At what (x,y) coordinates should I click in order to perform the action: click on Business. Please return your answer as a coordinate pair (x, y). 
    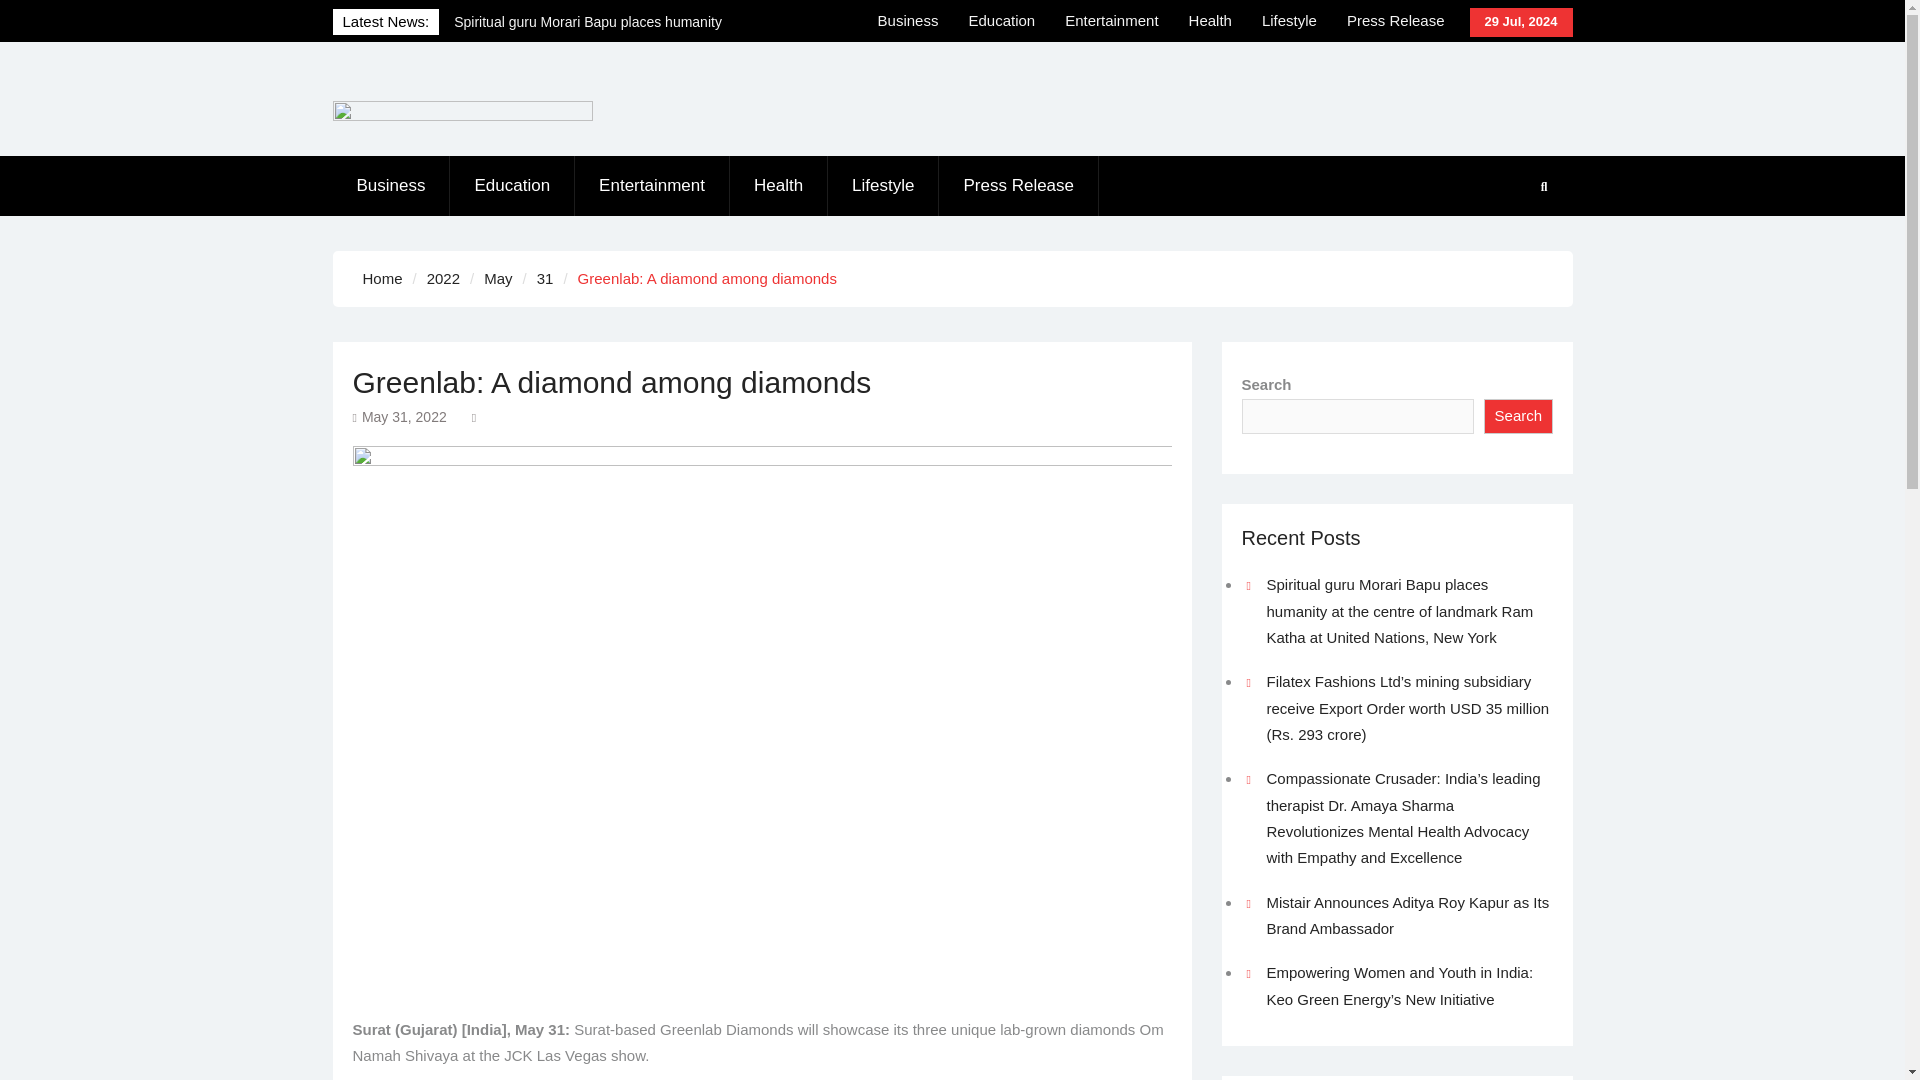
    Looking at the image, I should click on (908, 21).